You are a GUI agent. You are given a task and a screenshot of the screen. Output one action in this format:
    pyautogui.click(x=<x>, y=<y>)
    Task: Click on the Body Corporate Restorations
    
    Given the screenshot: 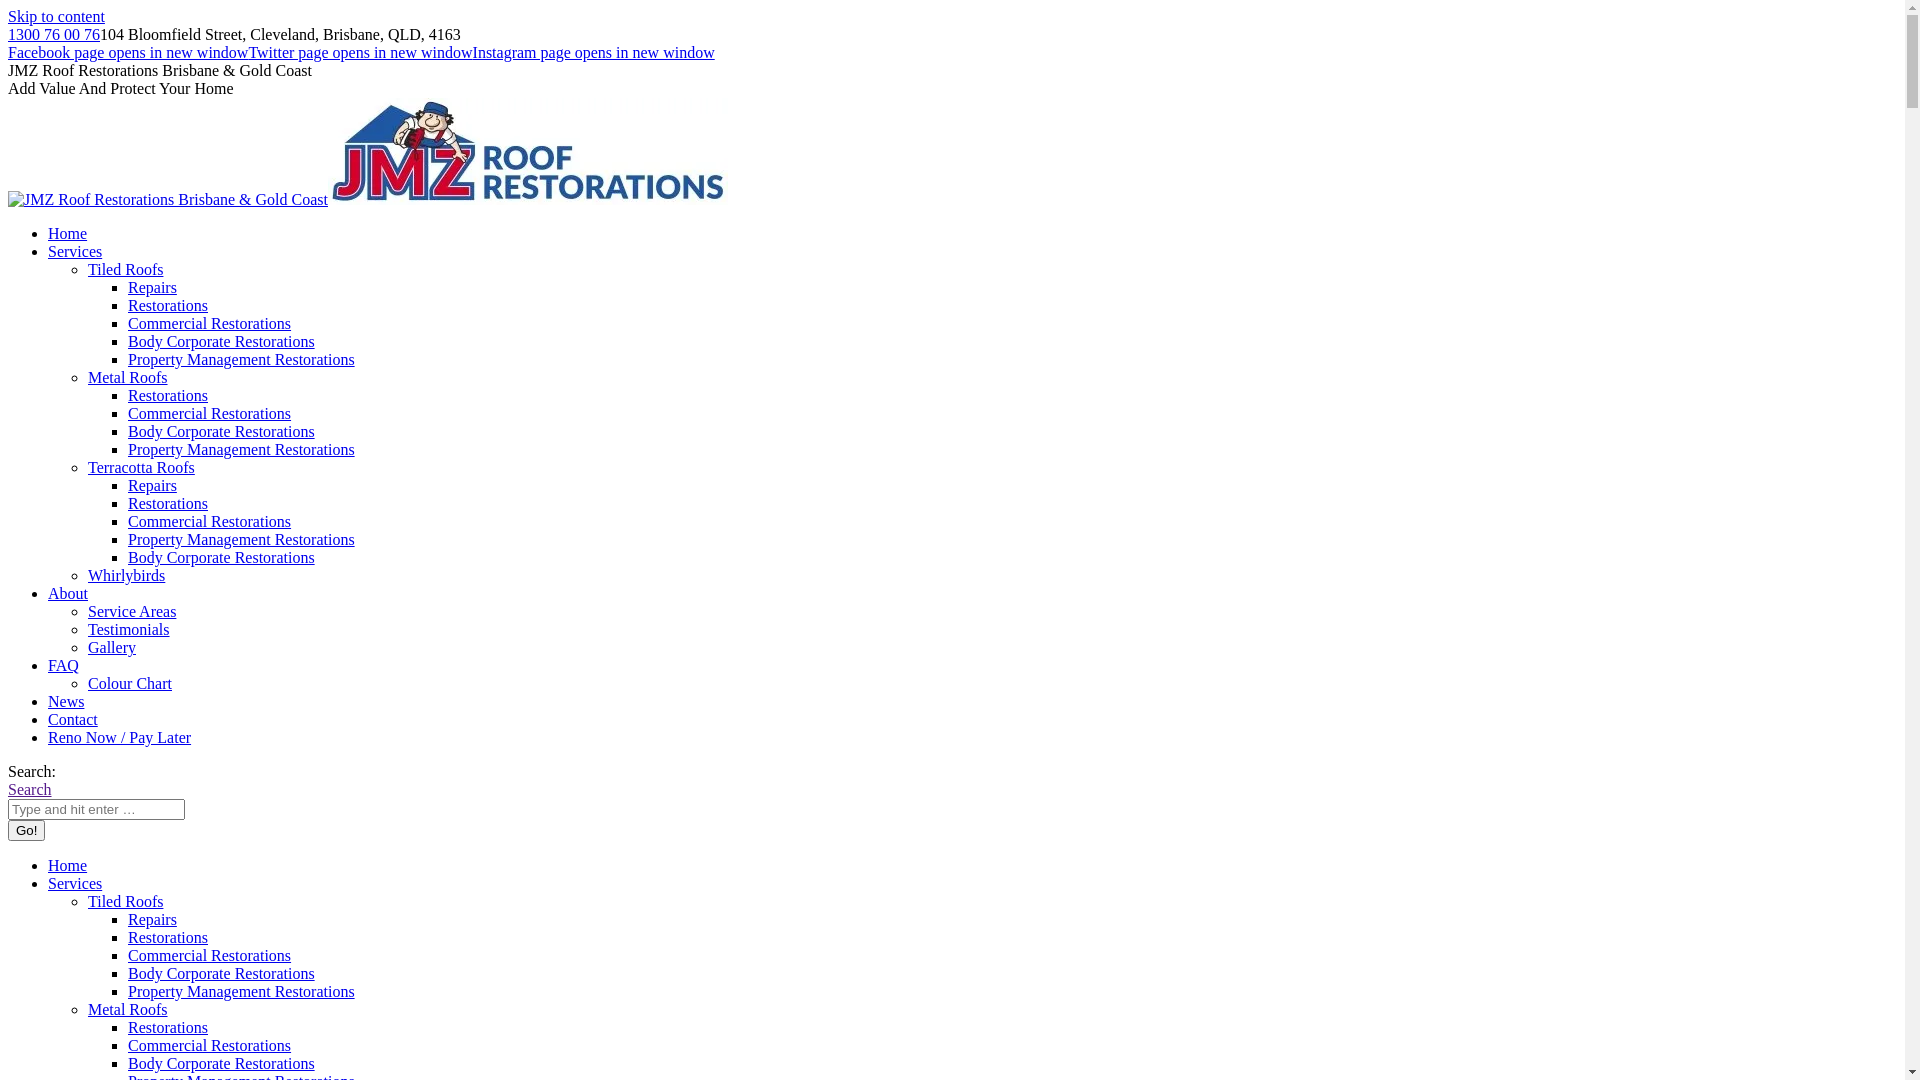 What is the action you would take?
    pyautogui.click(x=222, y=974)
    